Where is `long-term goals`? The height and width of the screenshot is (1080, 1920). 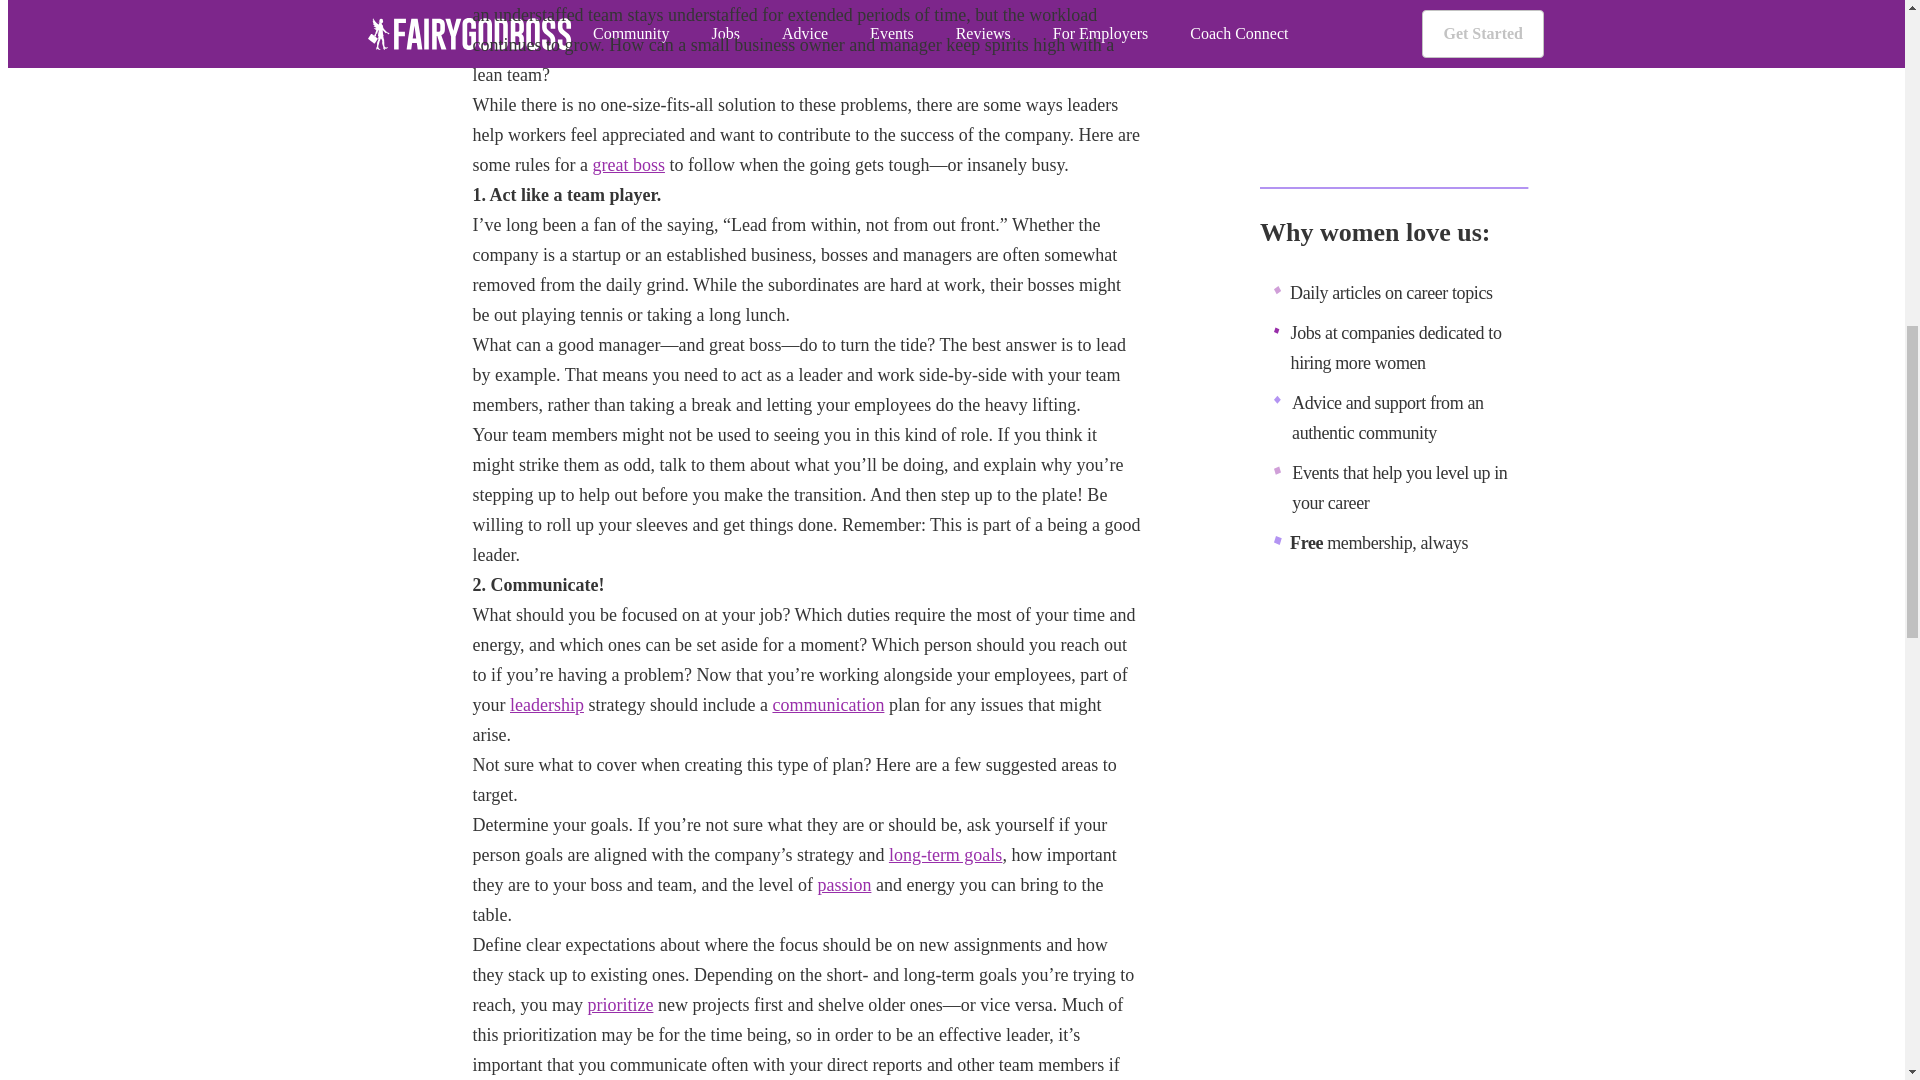 long-term goals is located at coordinates (945, 854).